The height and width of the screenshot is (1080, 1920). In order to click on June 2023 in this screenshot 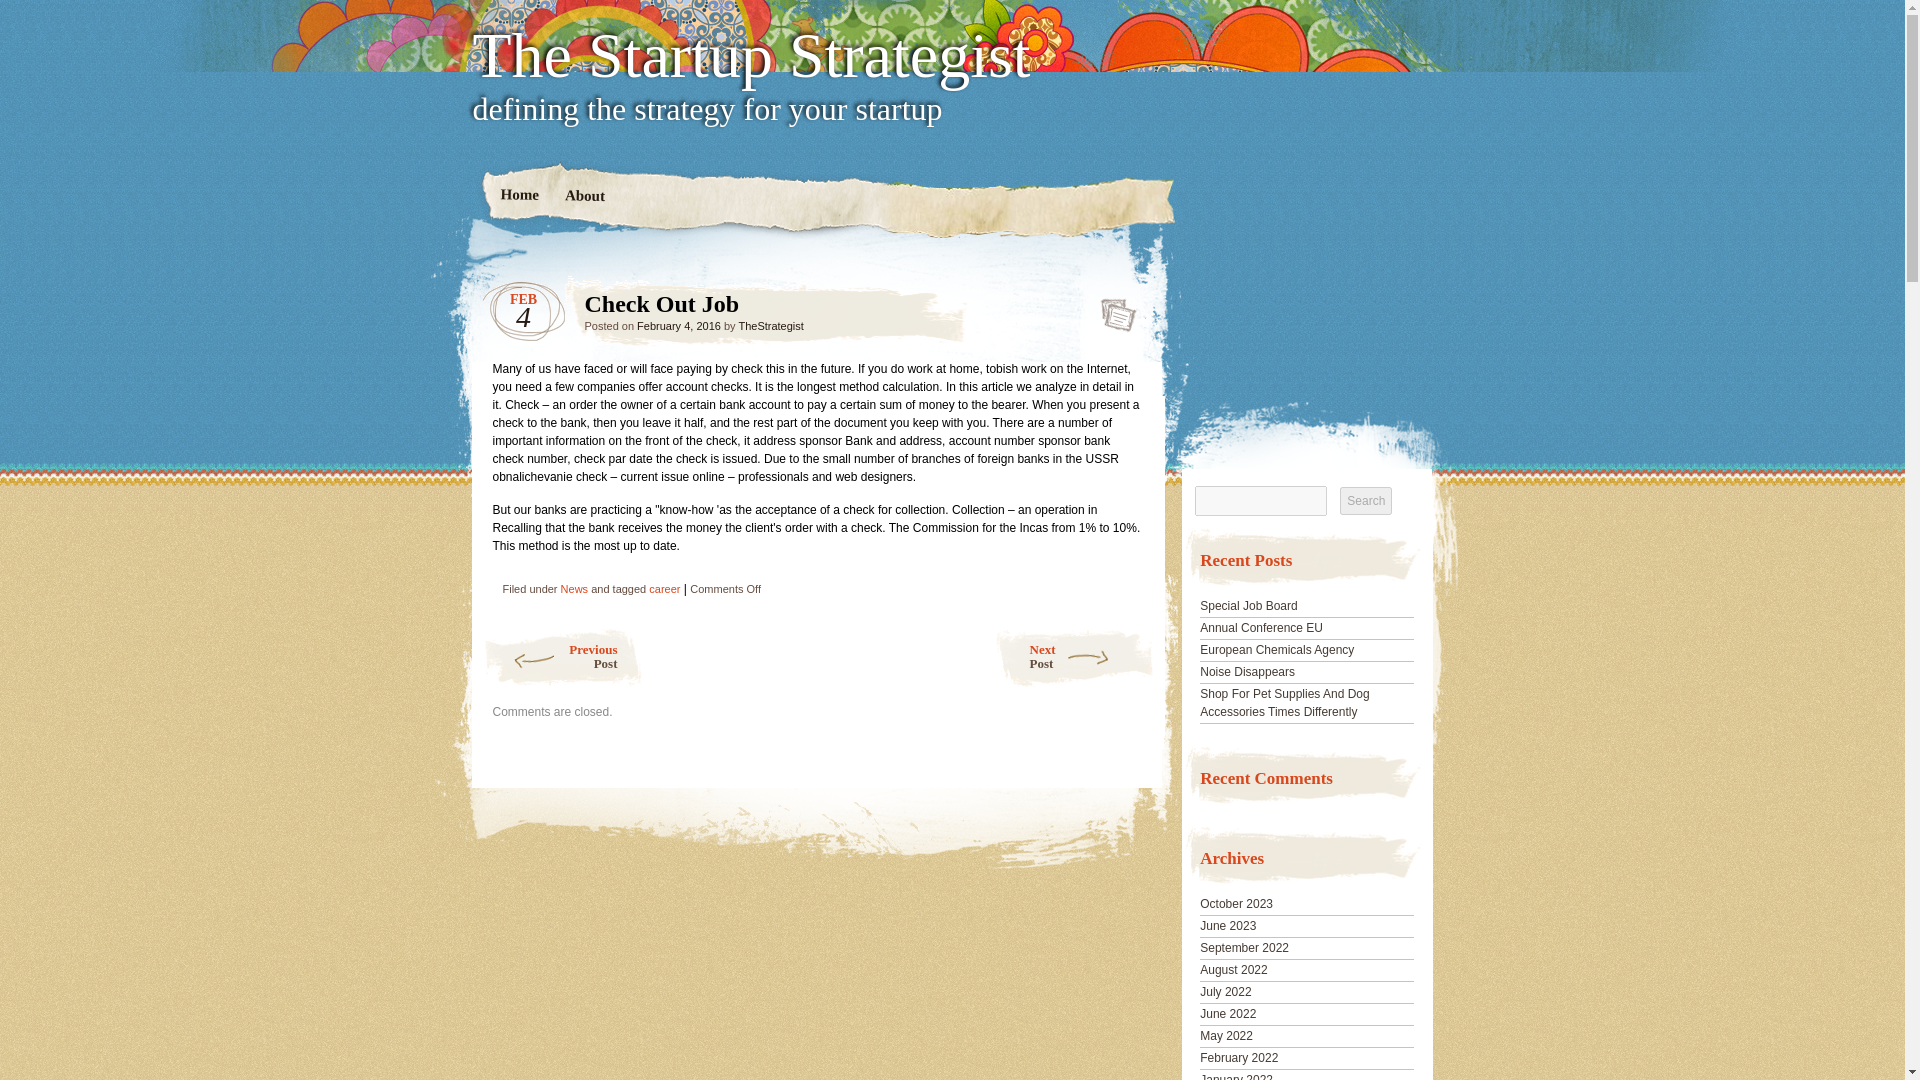, I will do `click(1228, 926)`.